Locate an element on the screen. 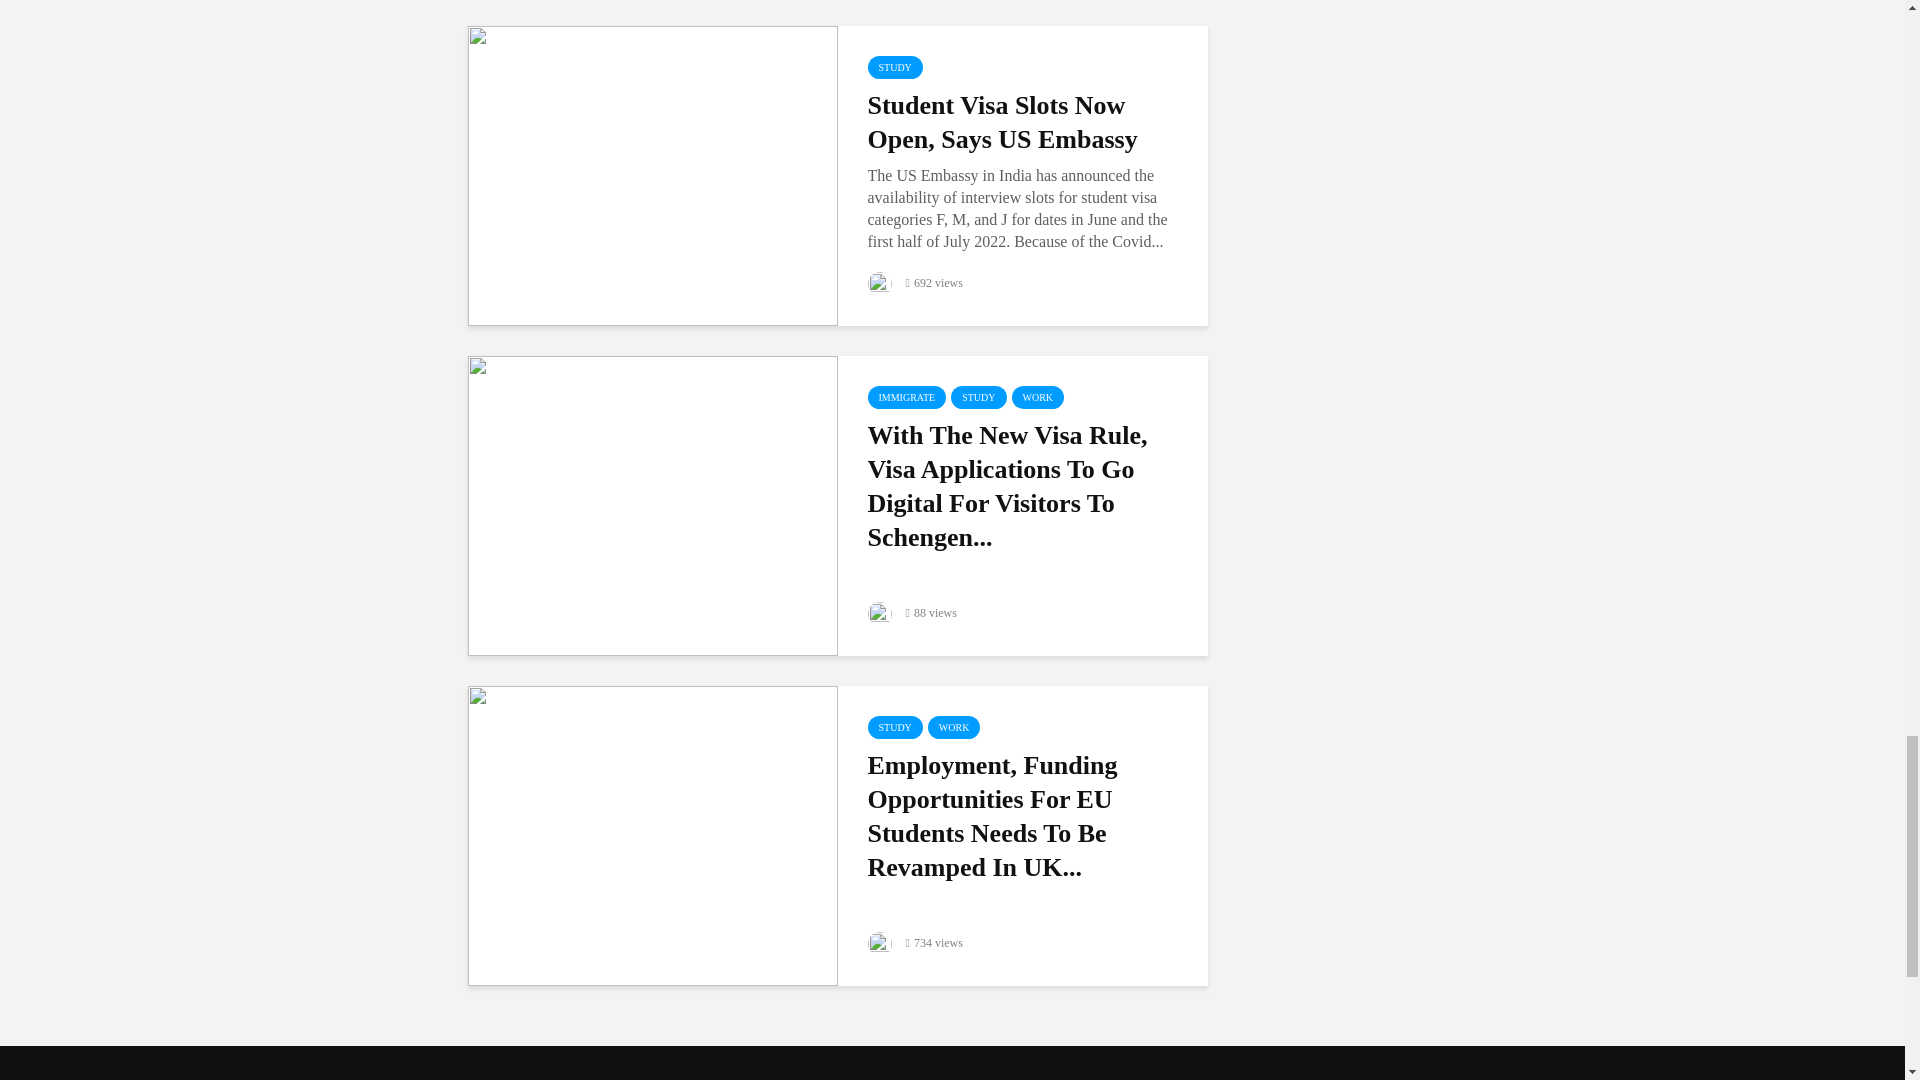 This screenshot has height=1080, width=1920. IMMIGRATE is located at coordinates (906, 397).